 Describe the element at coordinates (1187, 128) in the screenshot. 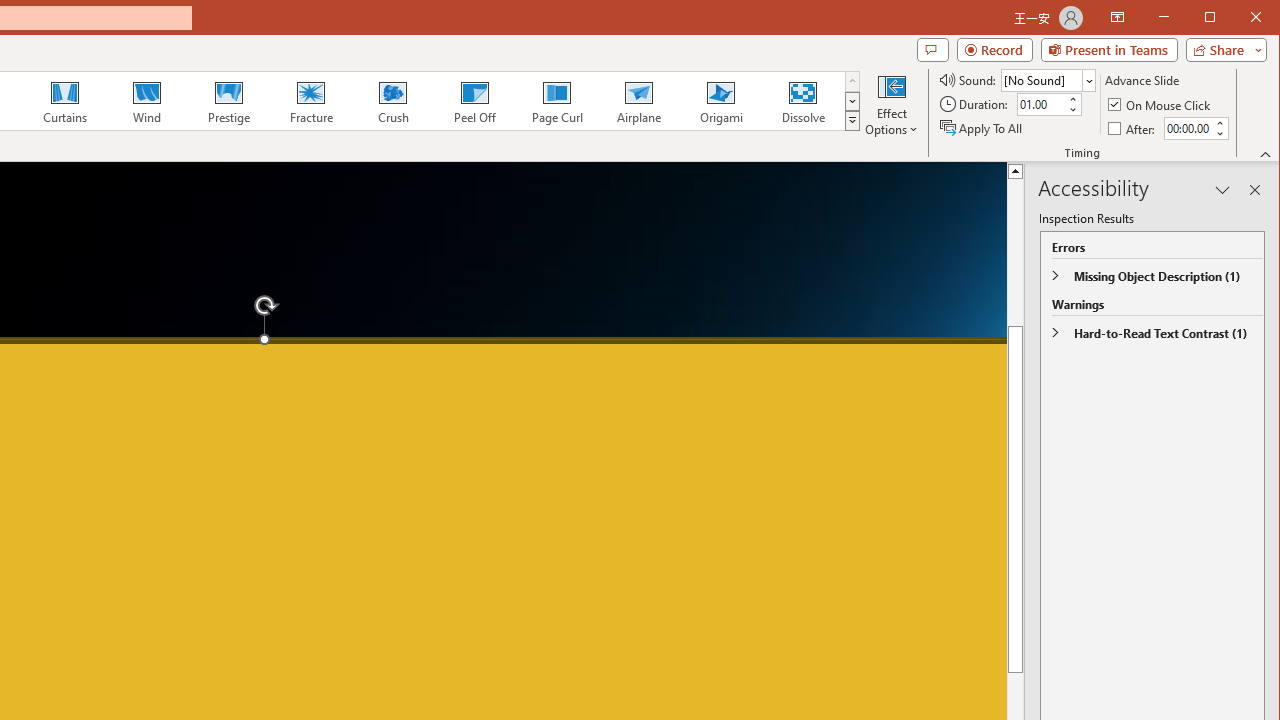

I see `After` at that location.